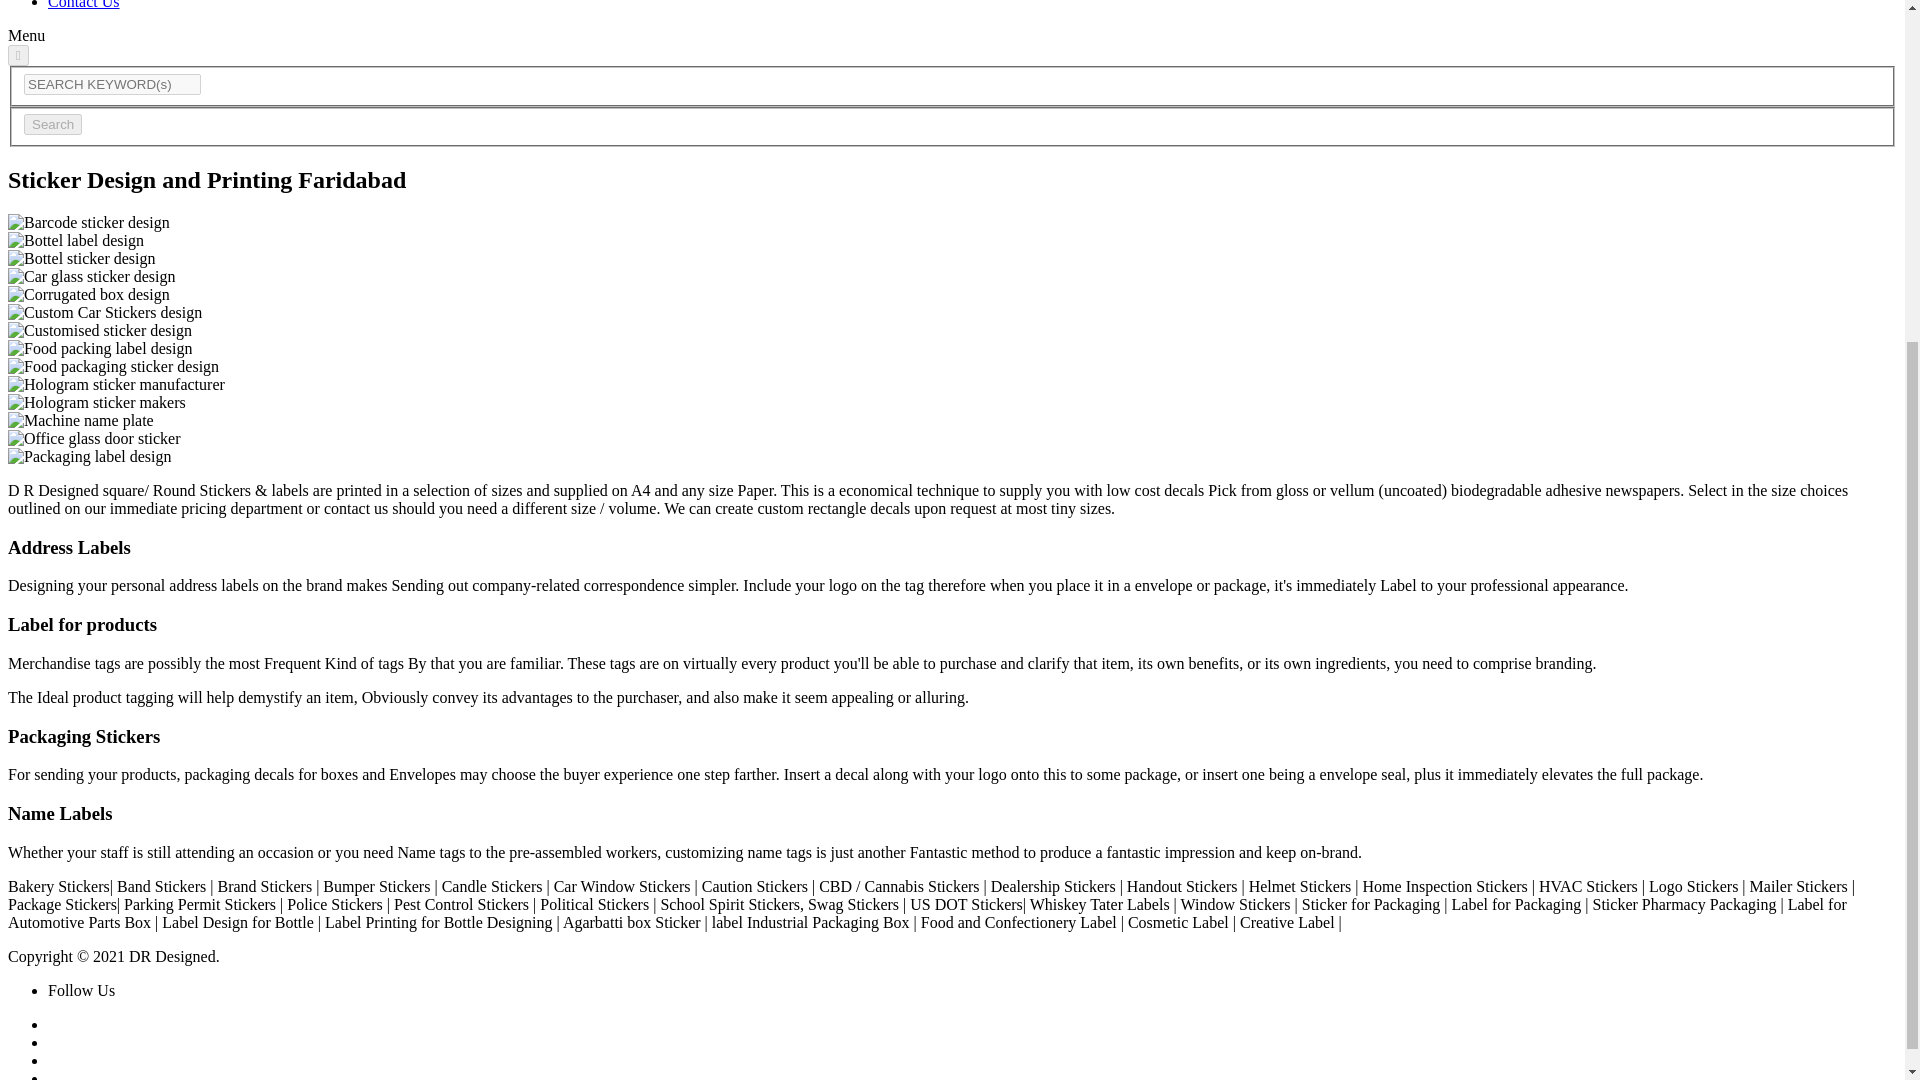 The image size is (1920, 1080). What do you see at coordinates (26, 36) in the screenshot?
I see `Menu` at bounding box center [26, 36].